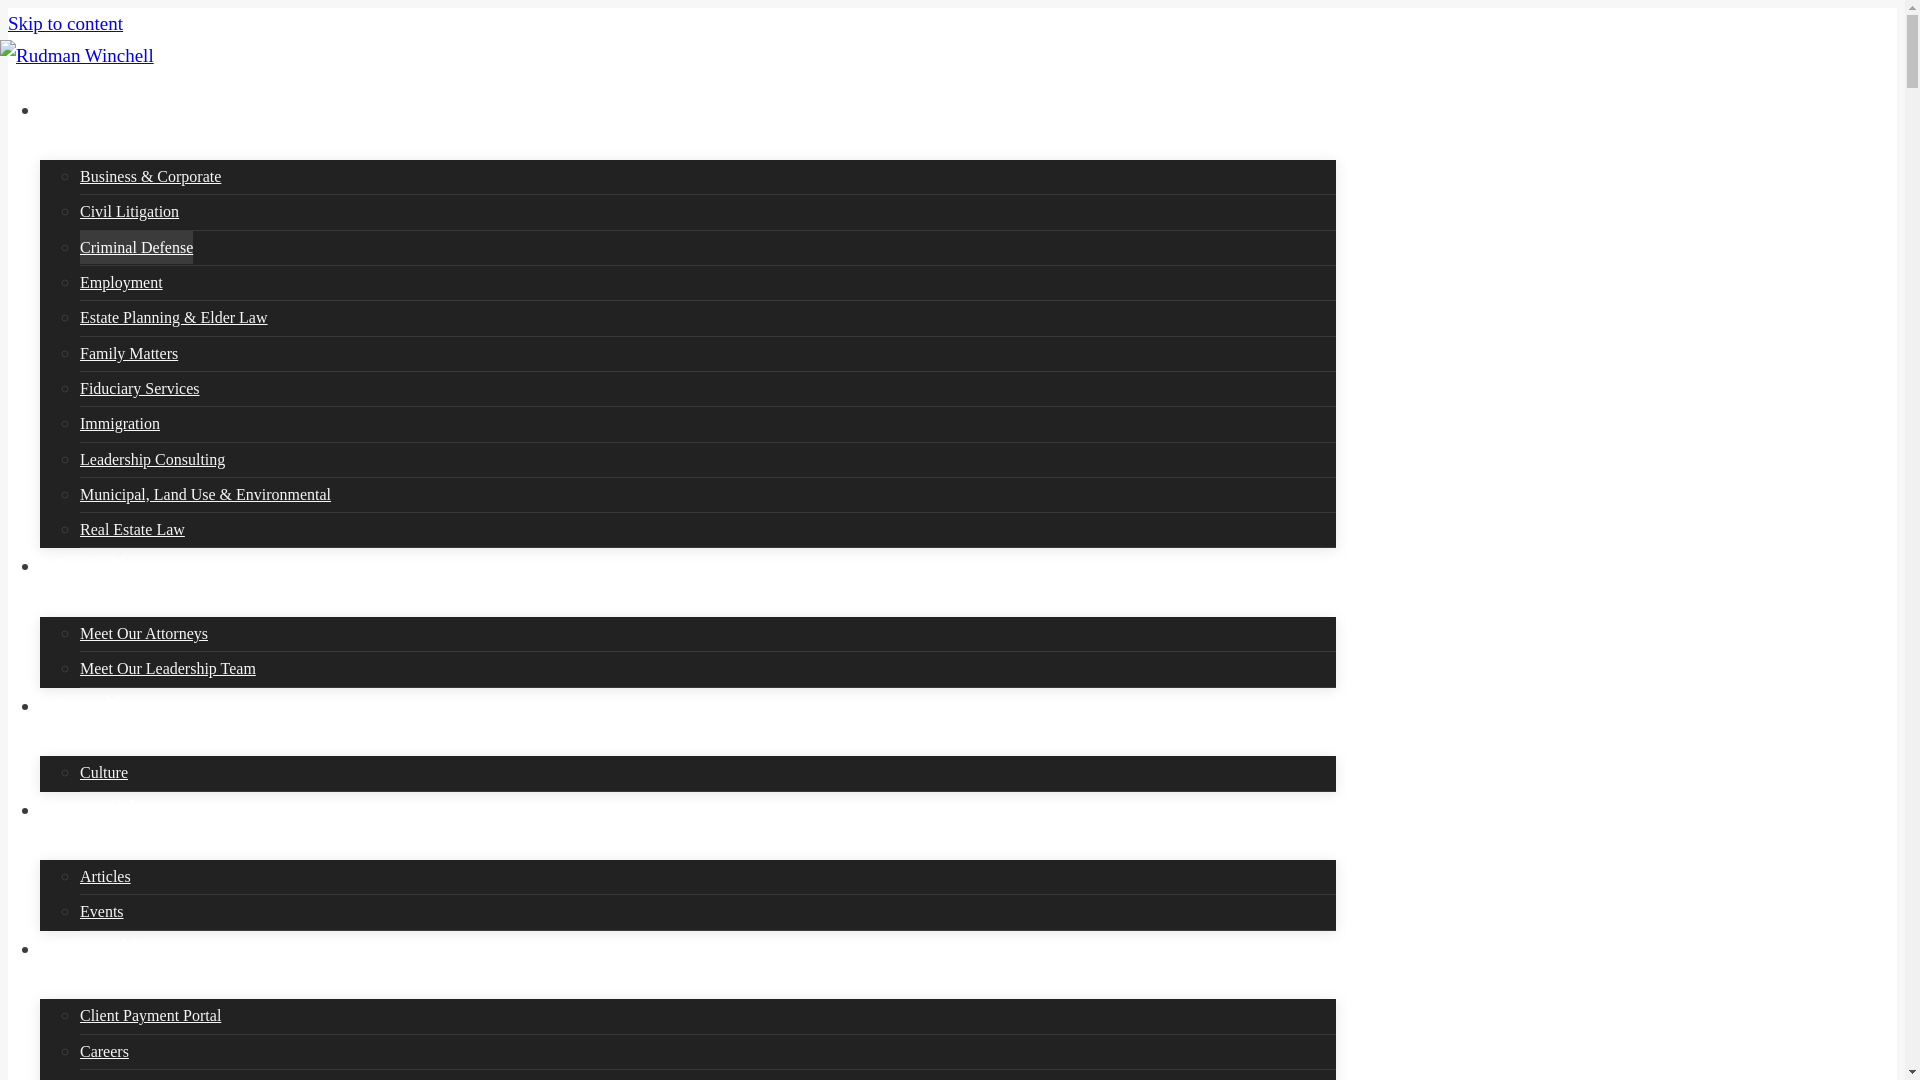 The height and width of the screenshot is (1080, 1920). I want to click on Leadership Consulting, so click(708, 460).